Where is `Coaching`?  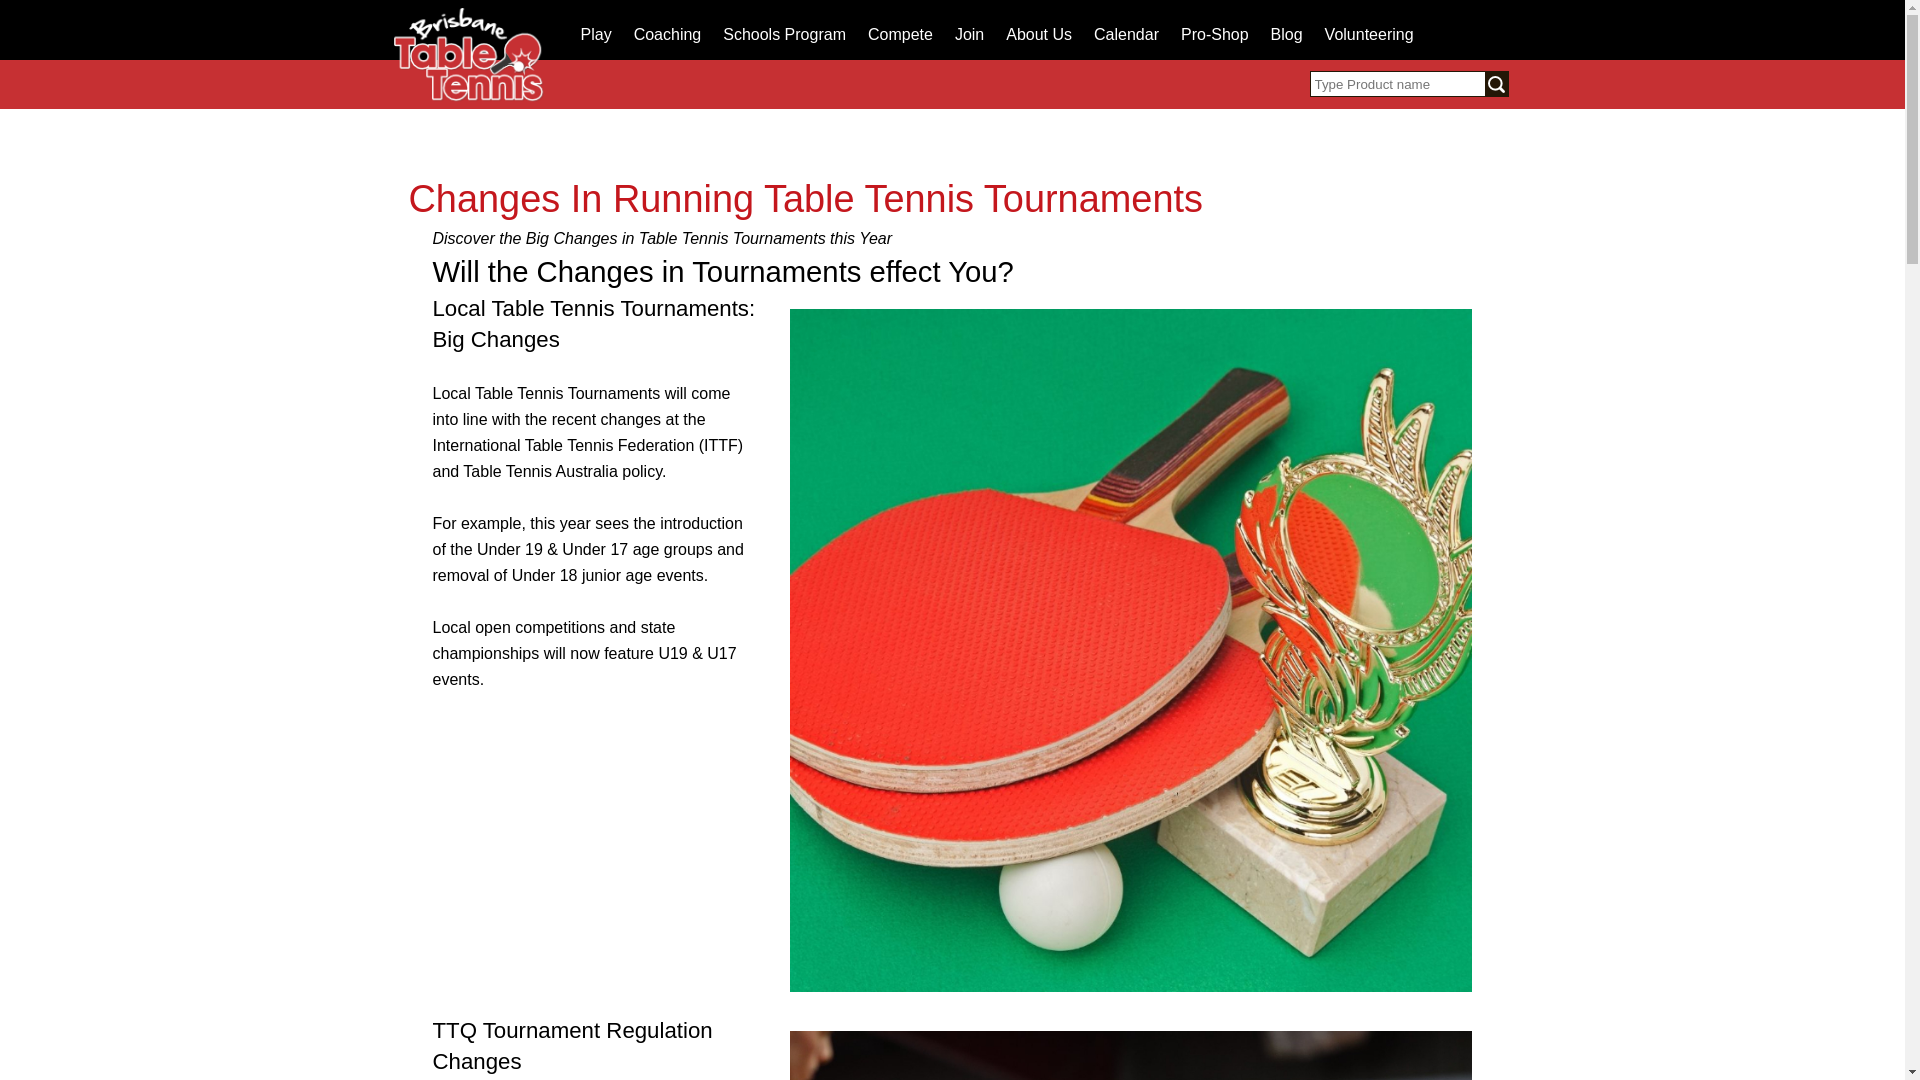 Coaching is located at coordinates (668, 36).